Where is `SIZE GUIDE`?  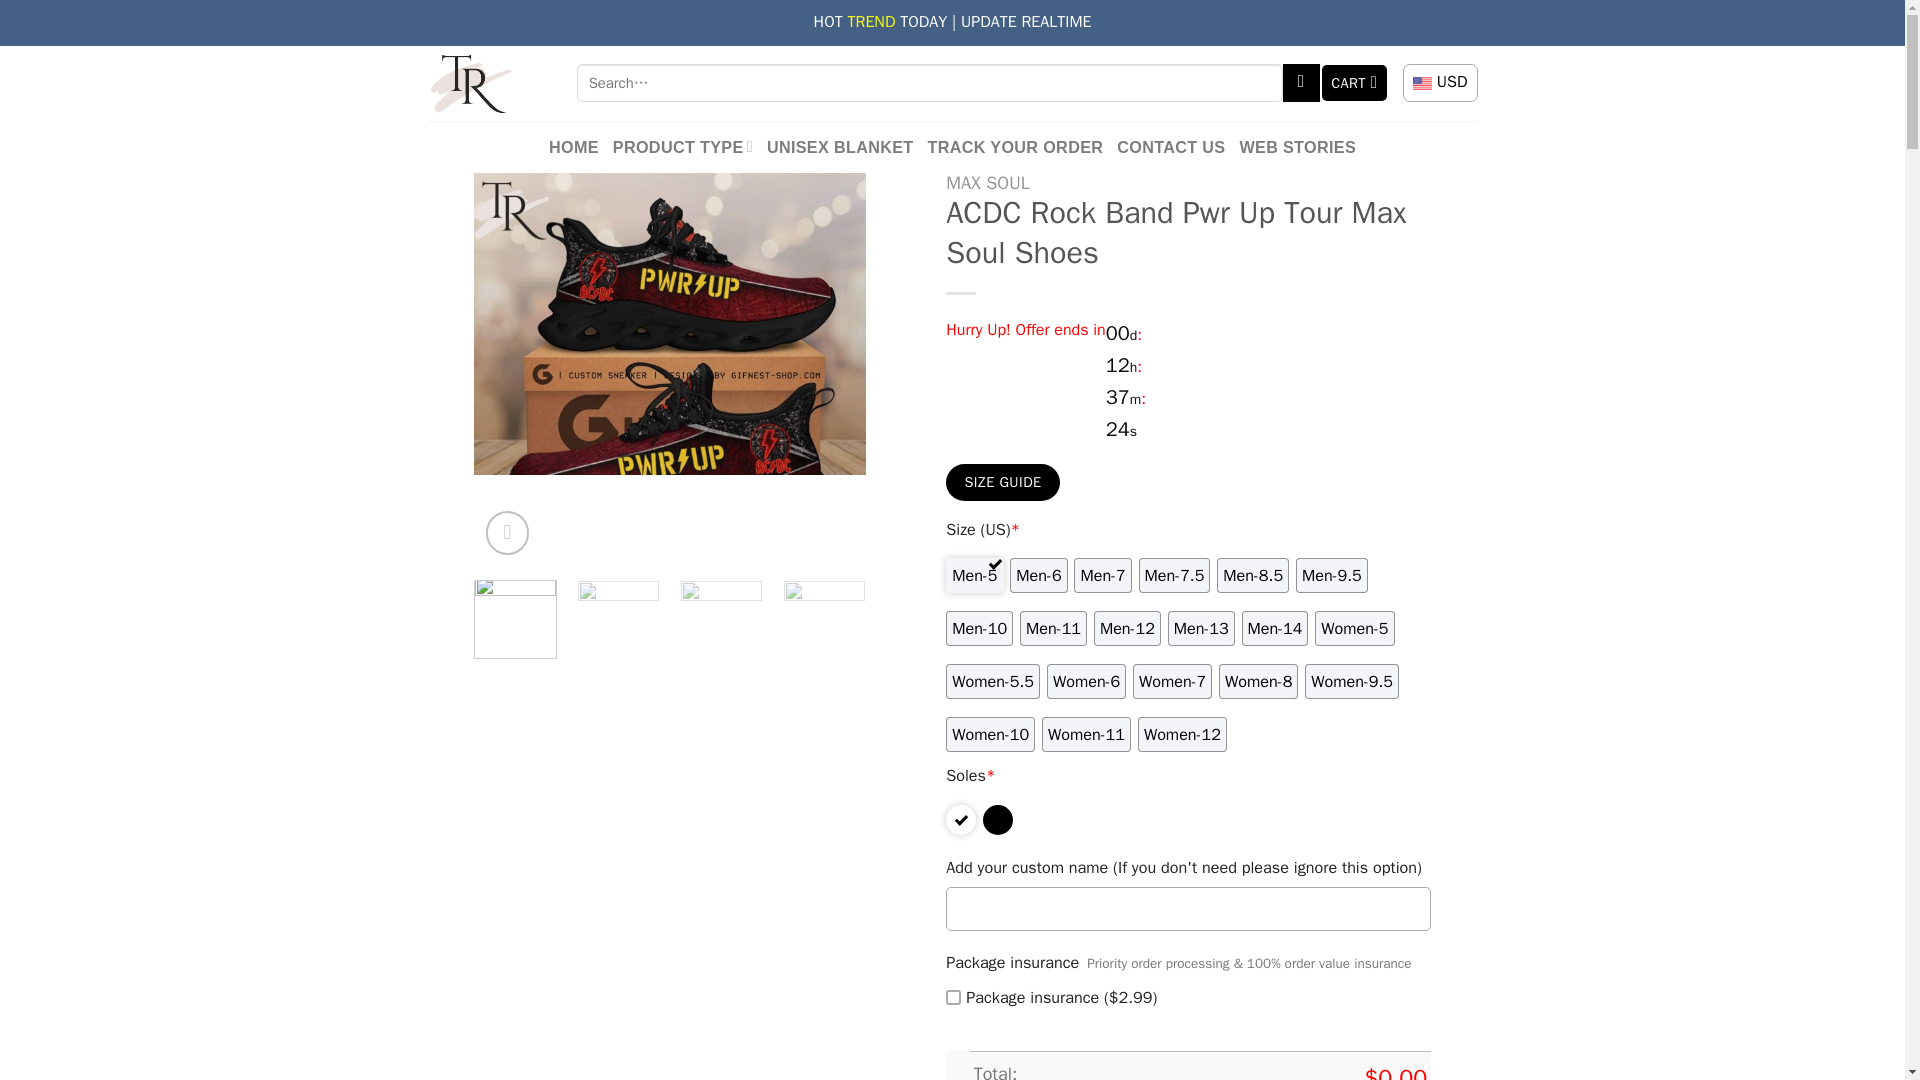
SIZE GUIDE is located at coordinates (1002, 482).